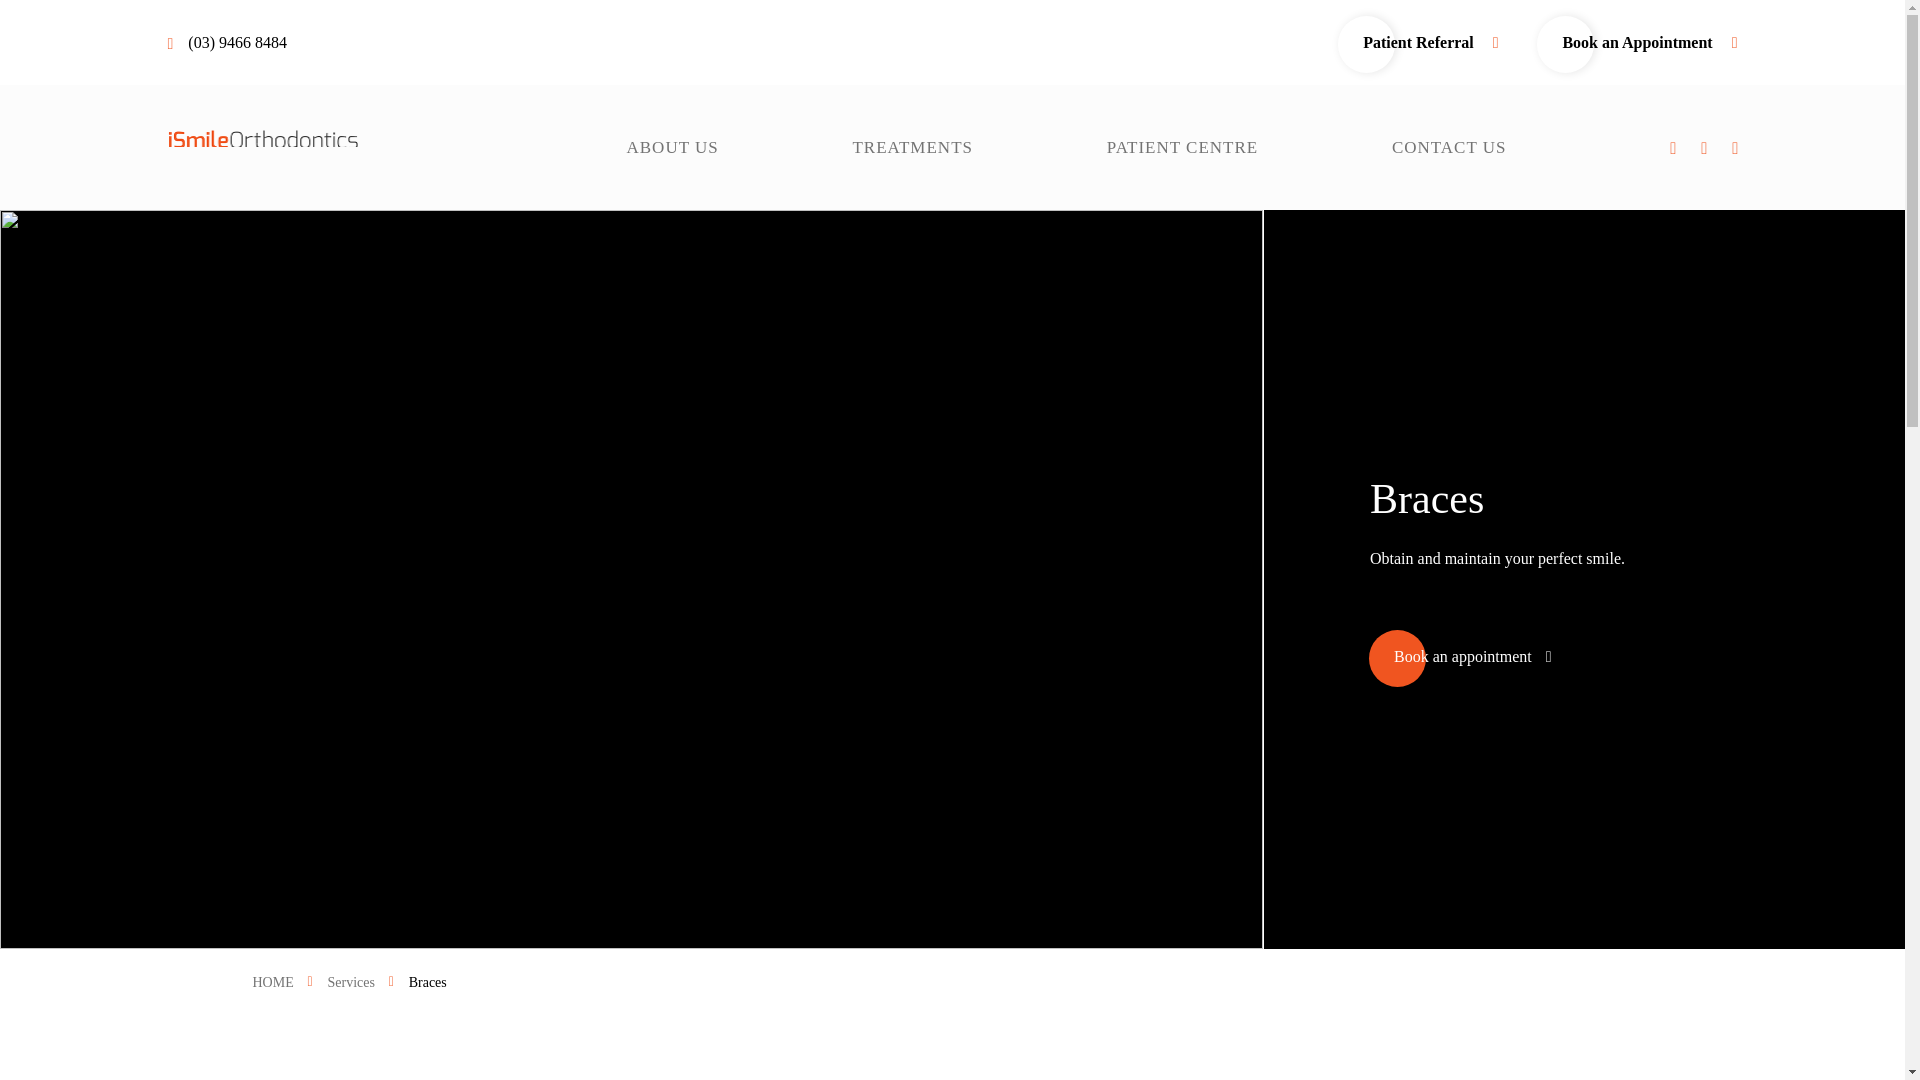  I want to click on Patient Referral, so click(1430, 42).